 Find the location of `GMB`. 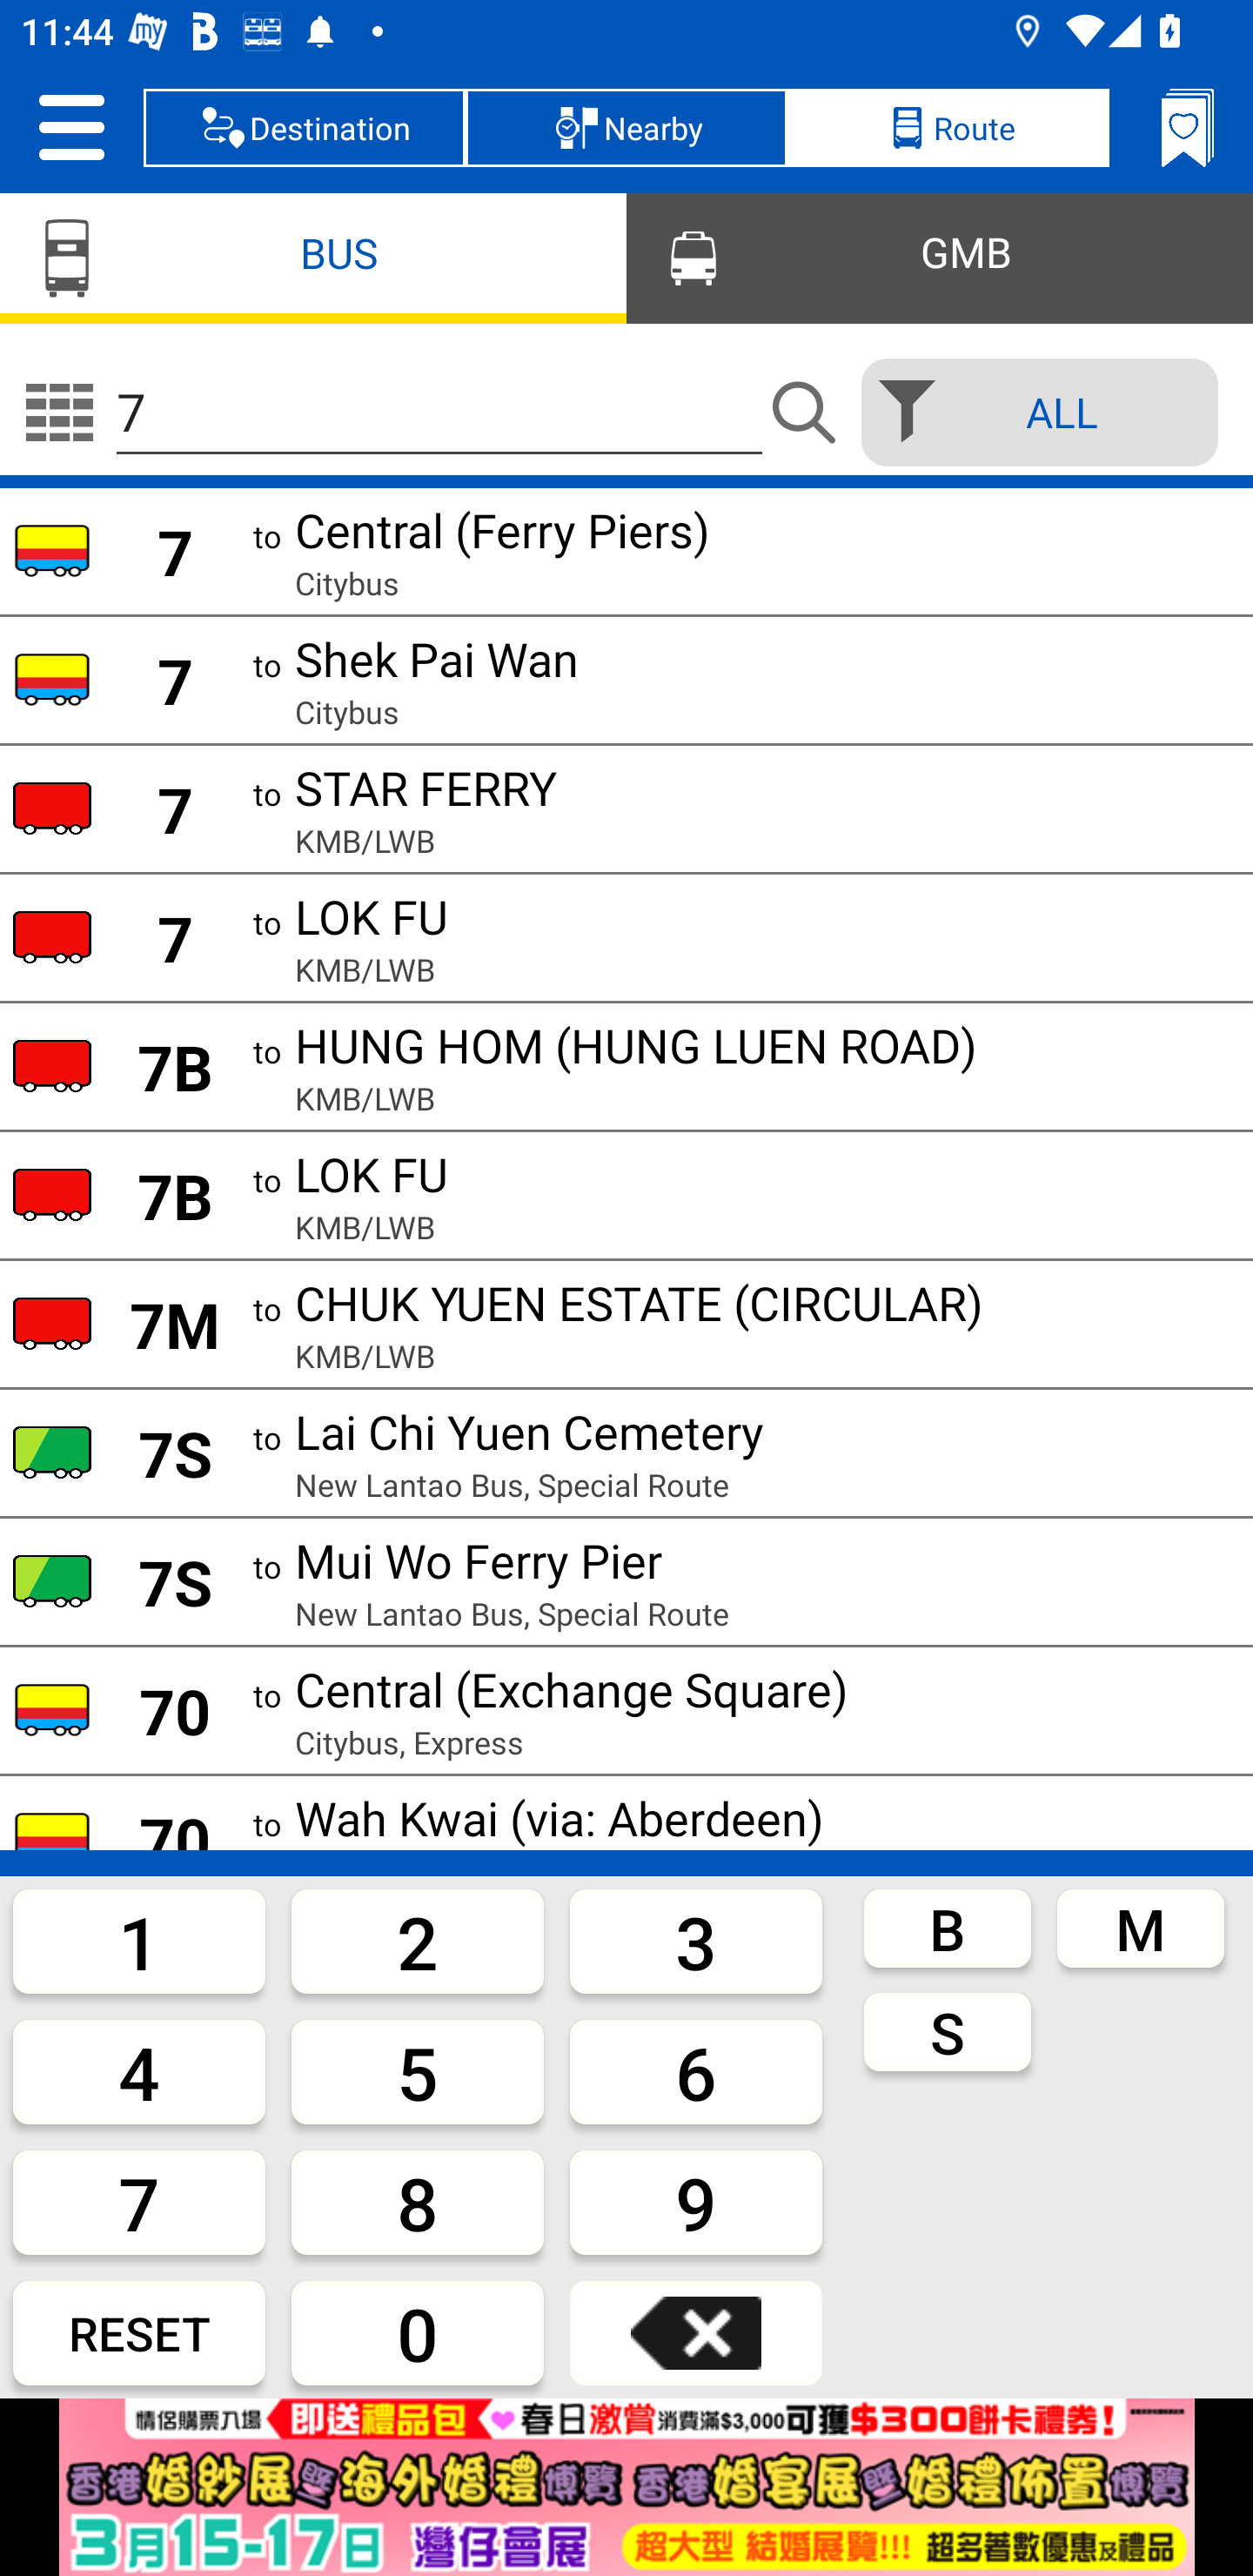

GMB is located at coordinates (940, 256).